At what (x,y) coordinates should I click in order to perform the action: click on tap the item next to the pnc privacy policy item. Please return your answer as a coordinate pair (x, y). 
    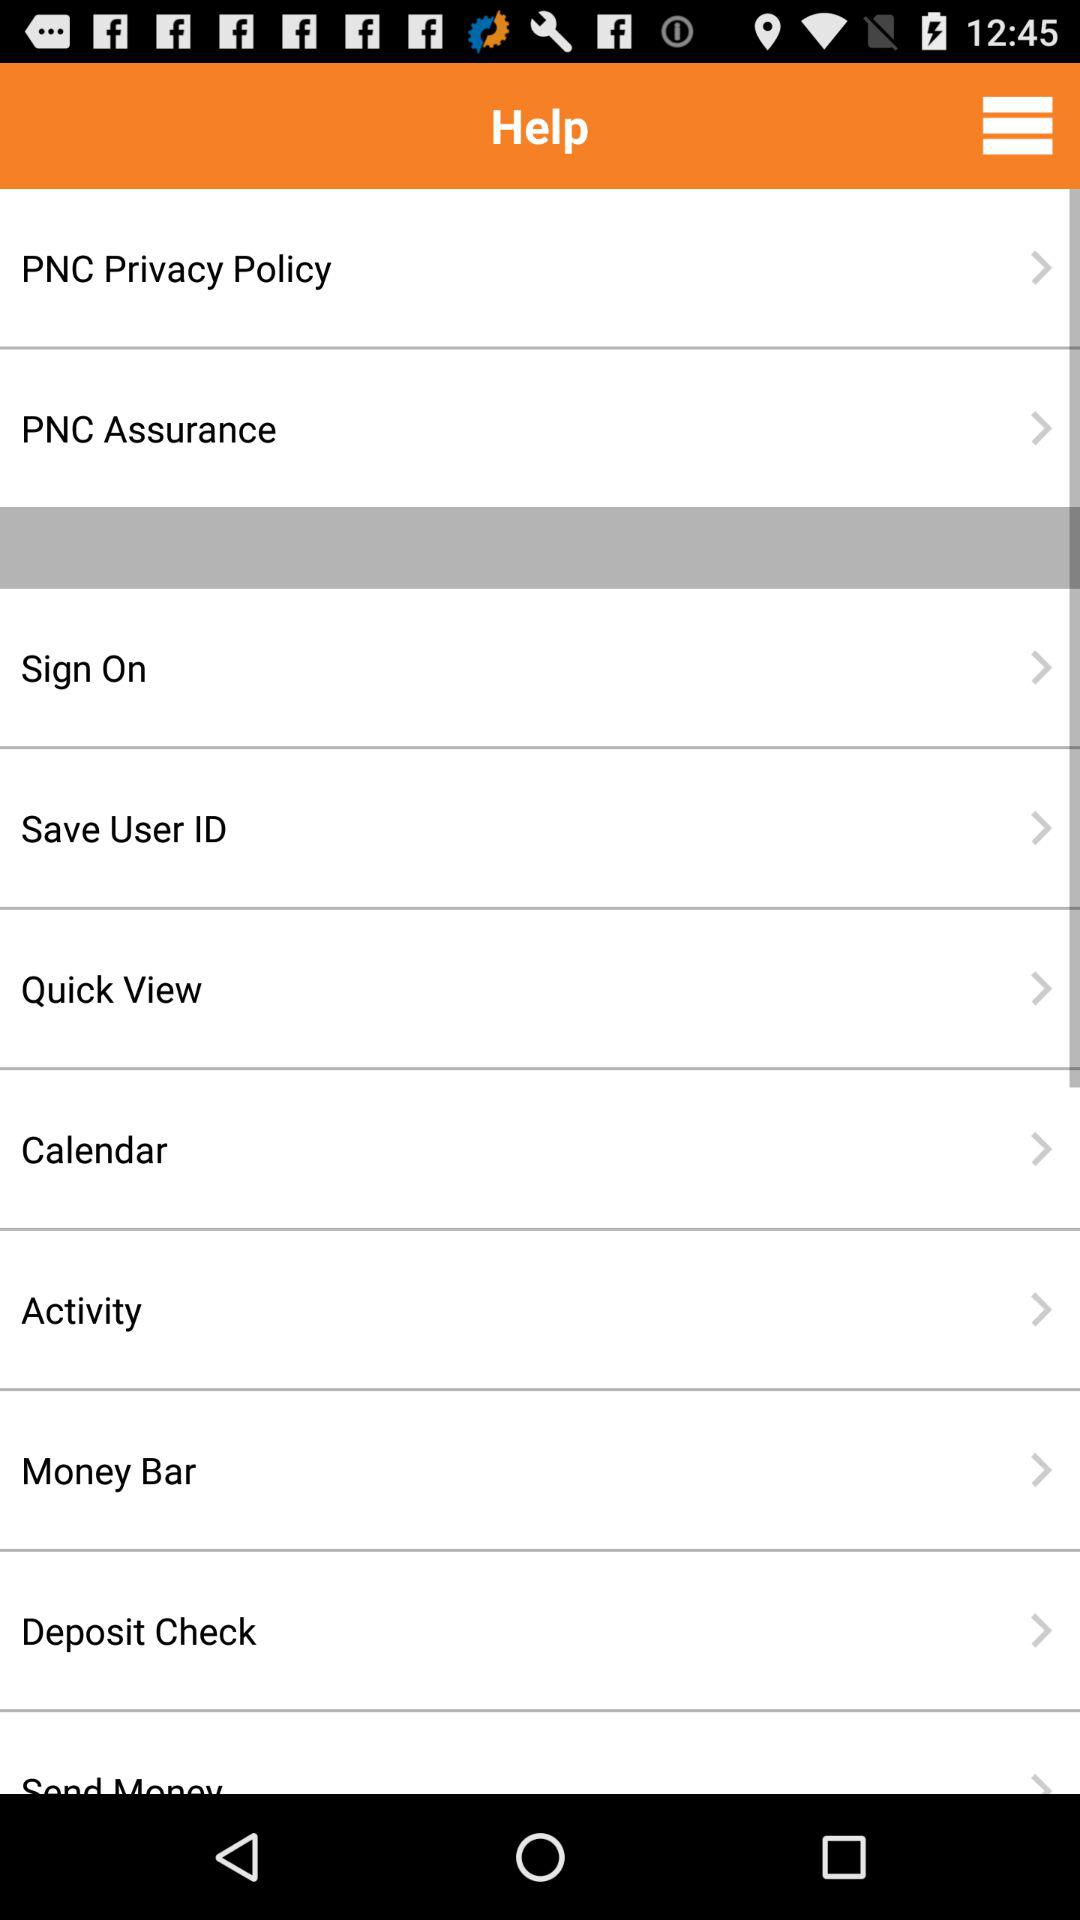
    Looking at the image, I should click on (1040, 268).